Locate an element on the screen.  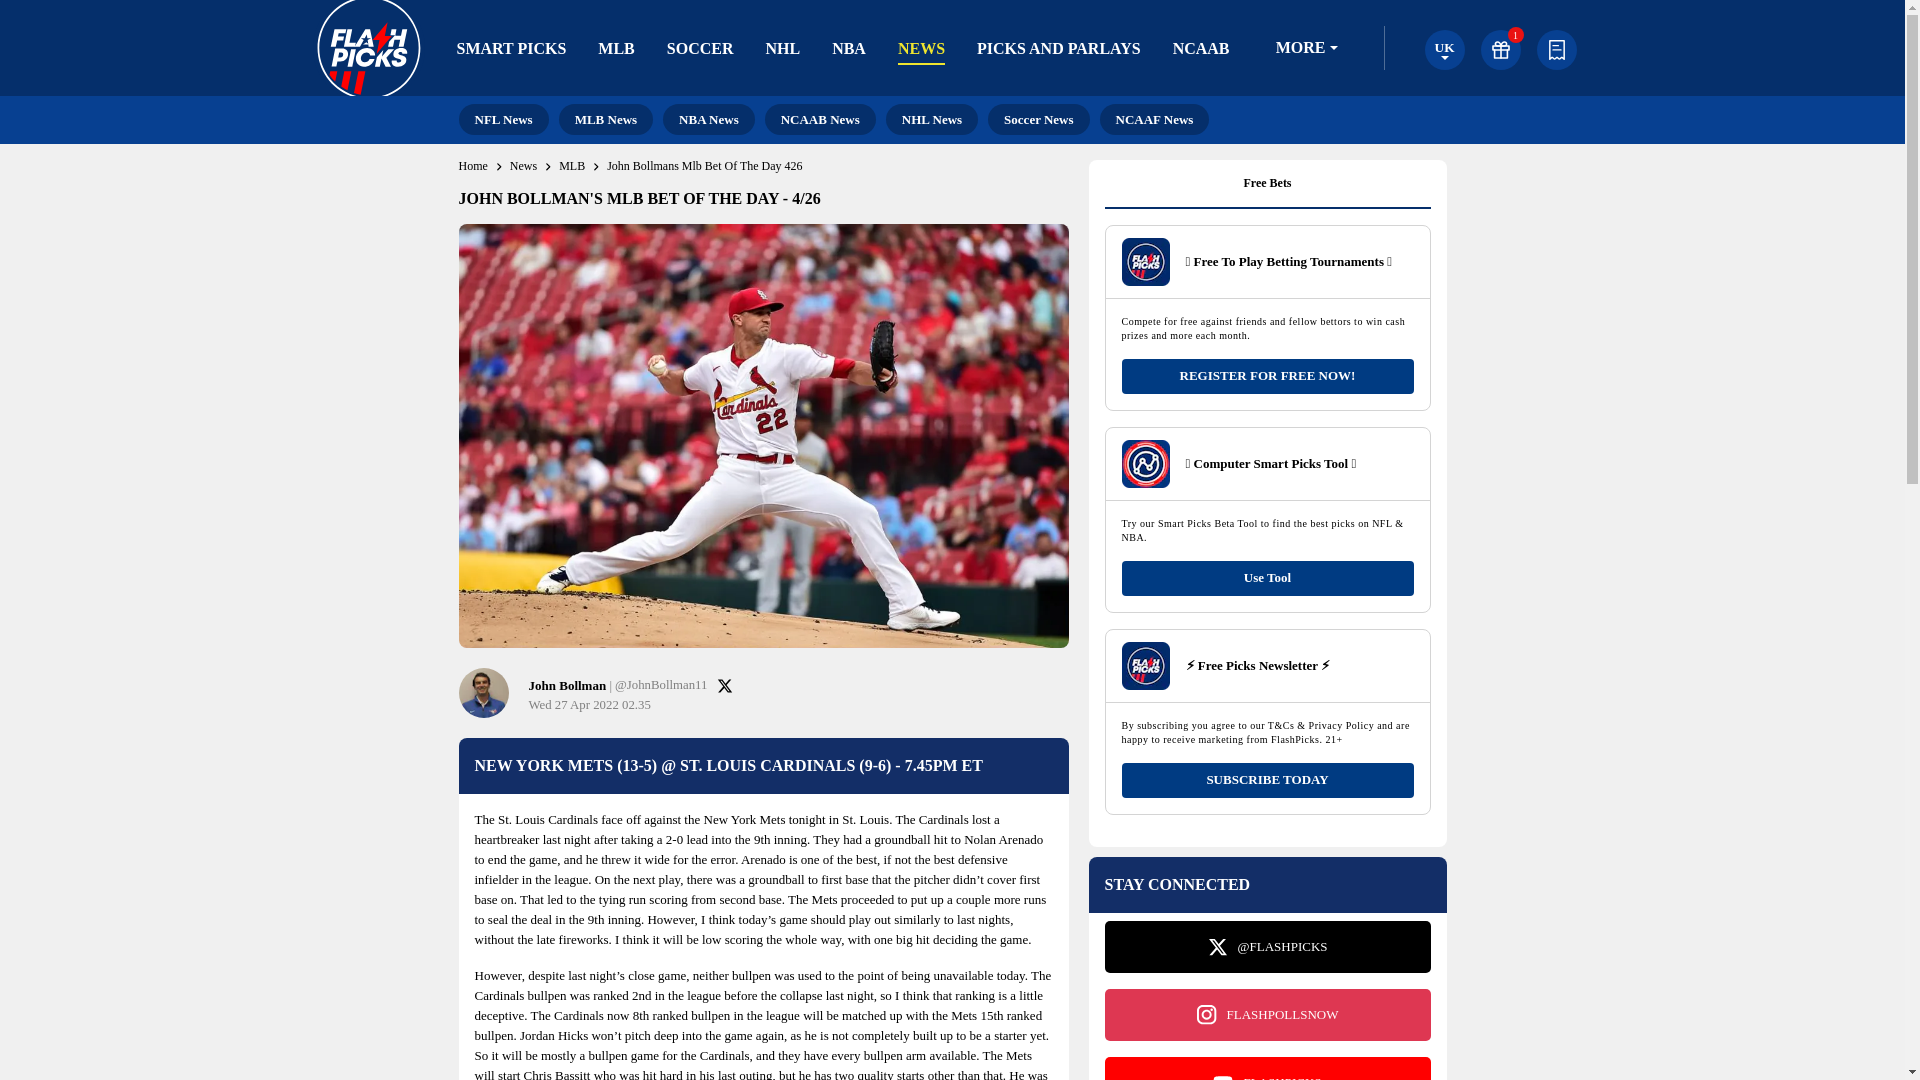
MLB News is located at coordinates (605, 119).